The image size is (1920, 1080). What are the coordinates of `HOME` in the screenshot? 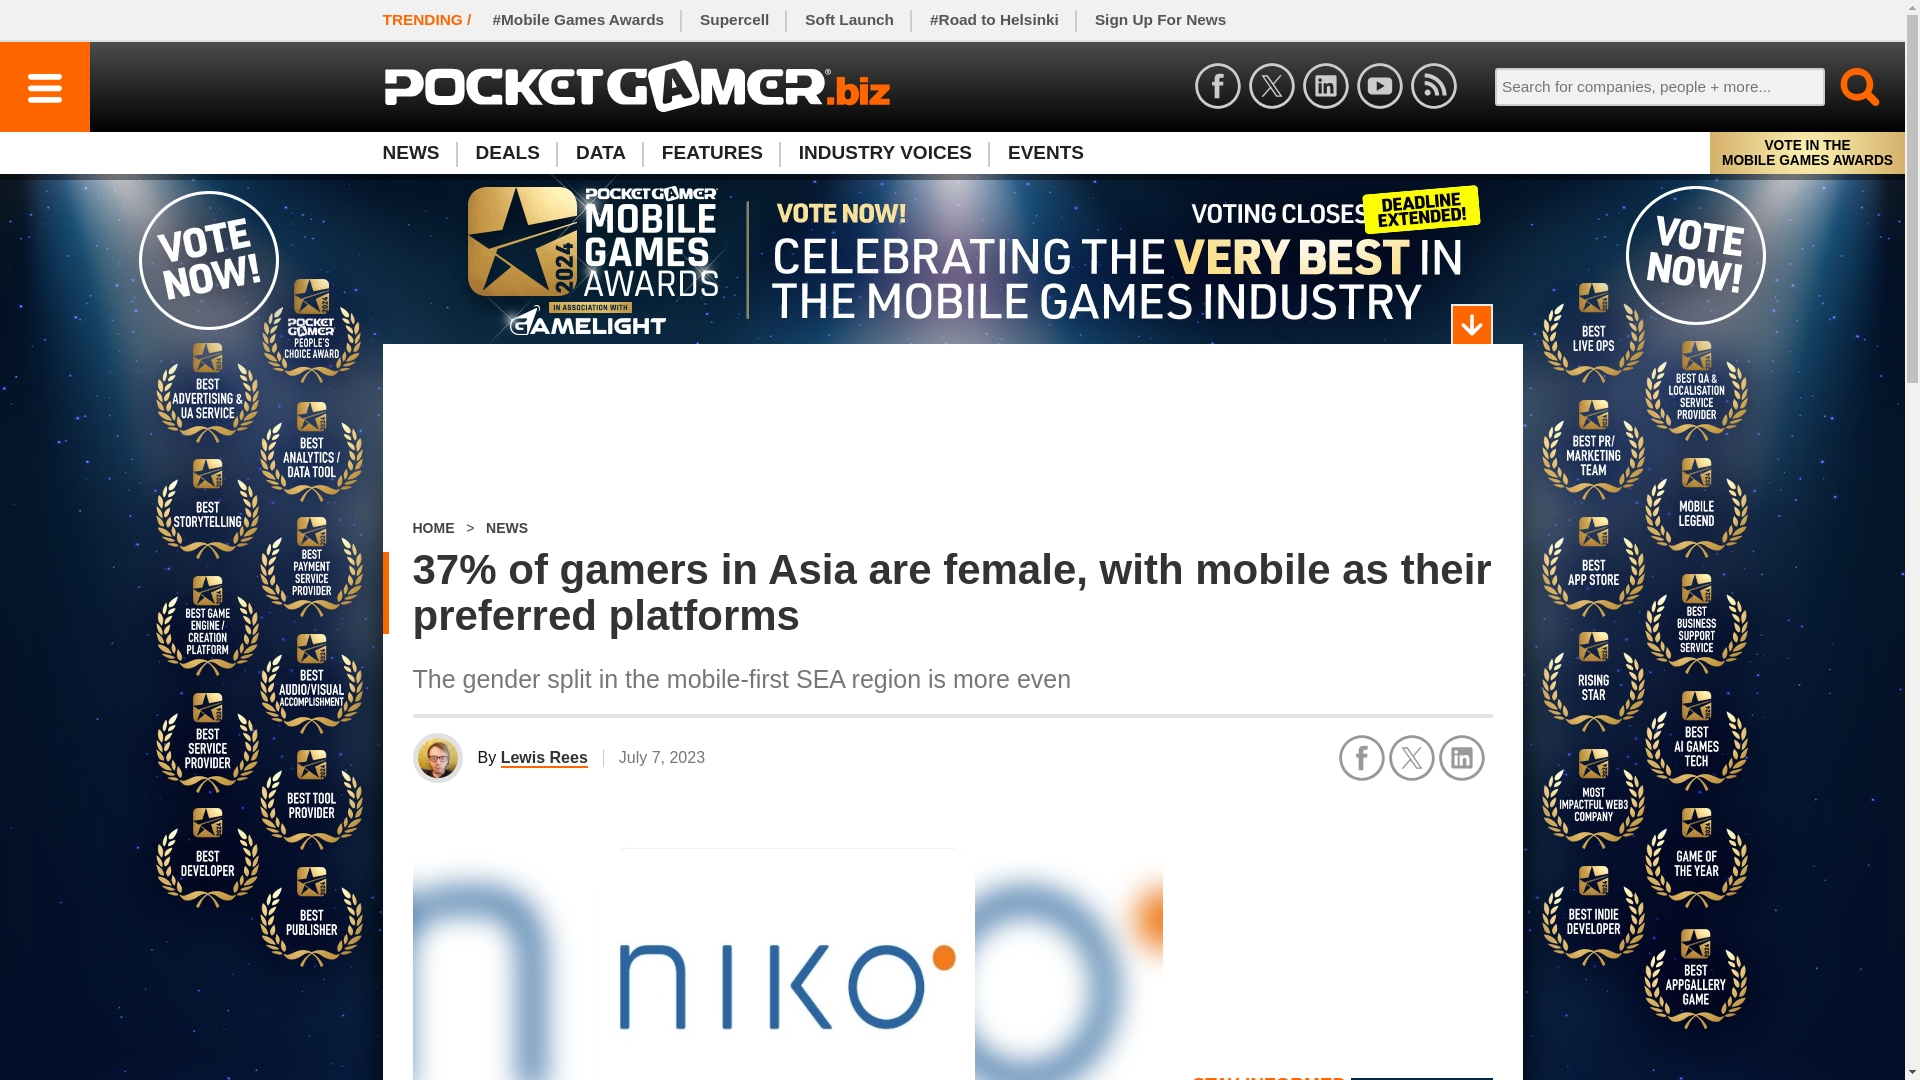 It's located at (432, 528).